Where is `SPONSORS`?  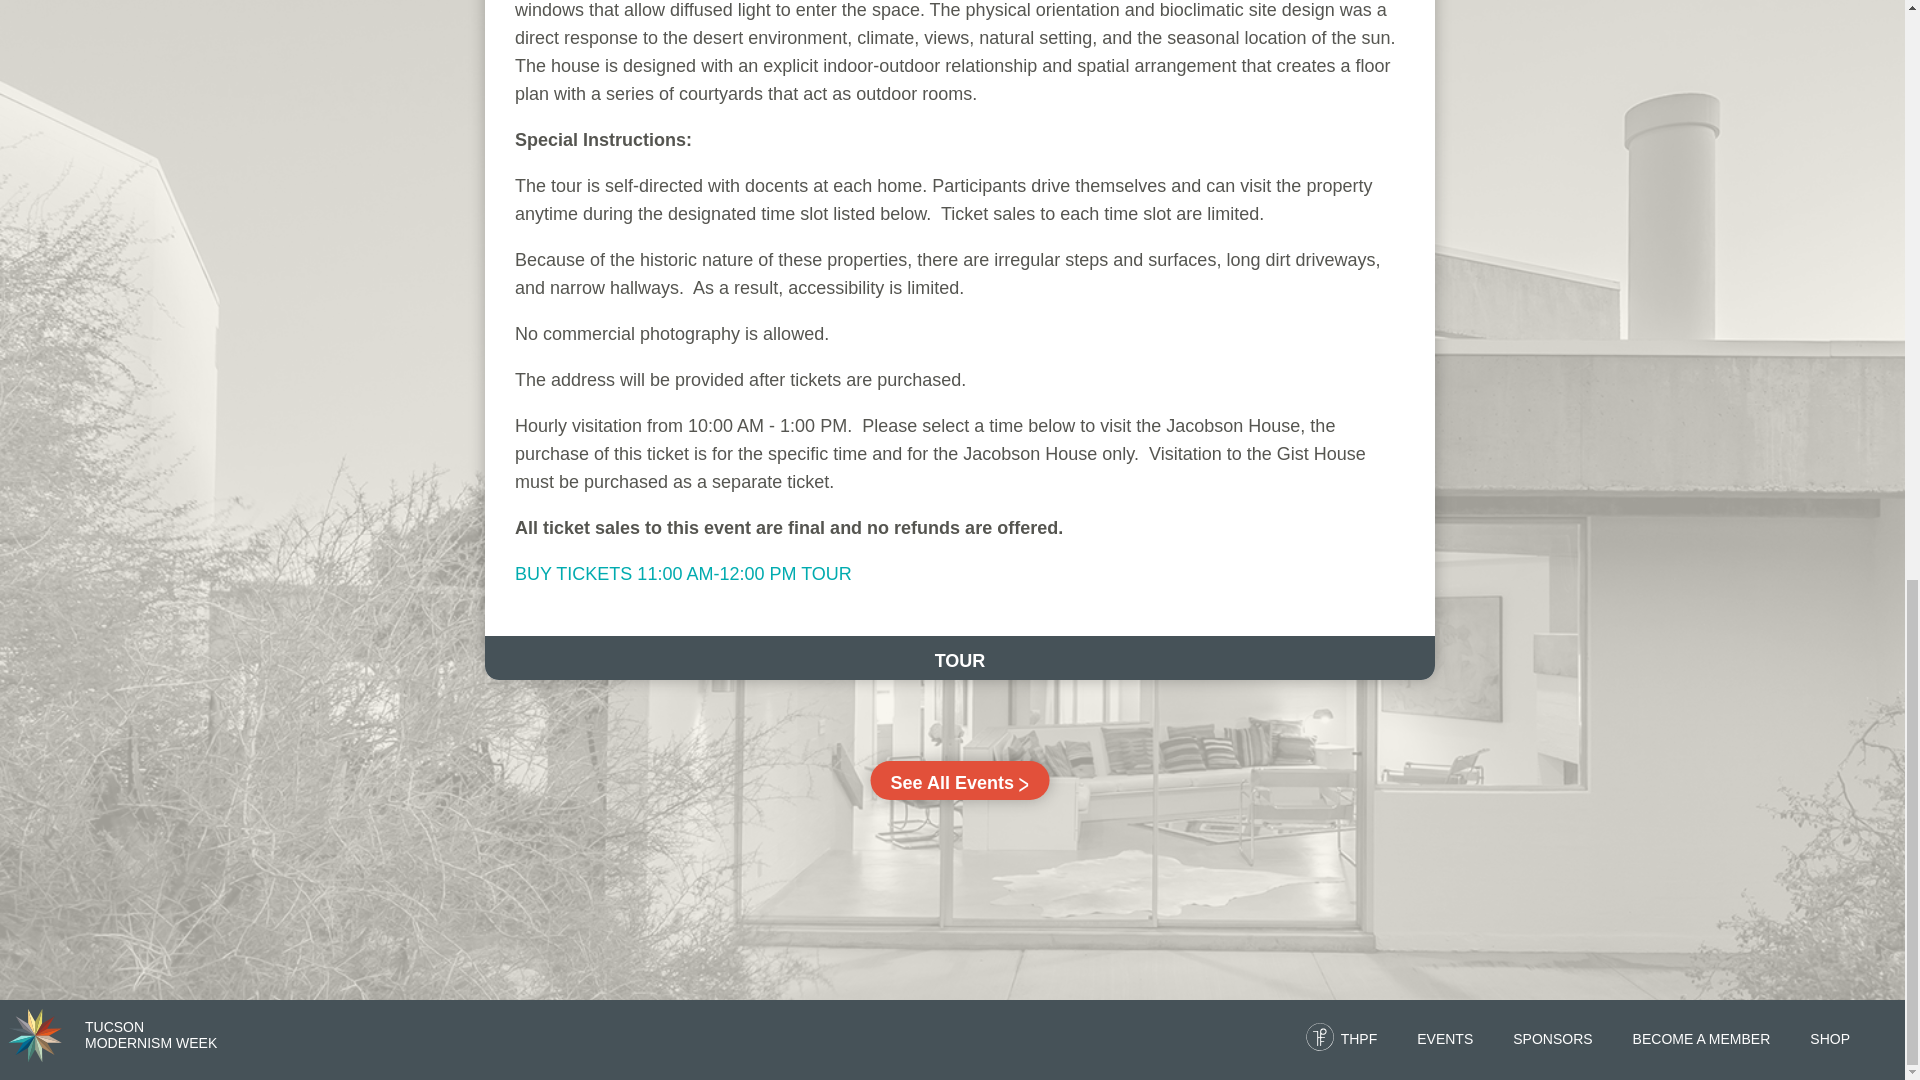
SPONSORS is located at coordinates (683, 574).